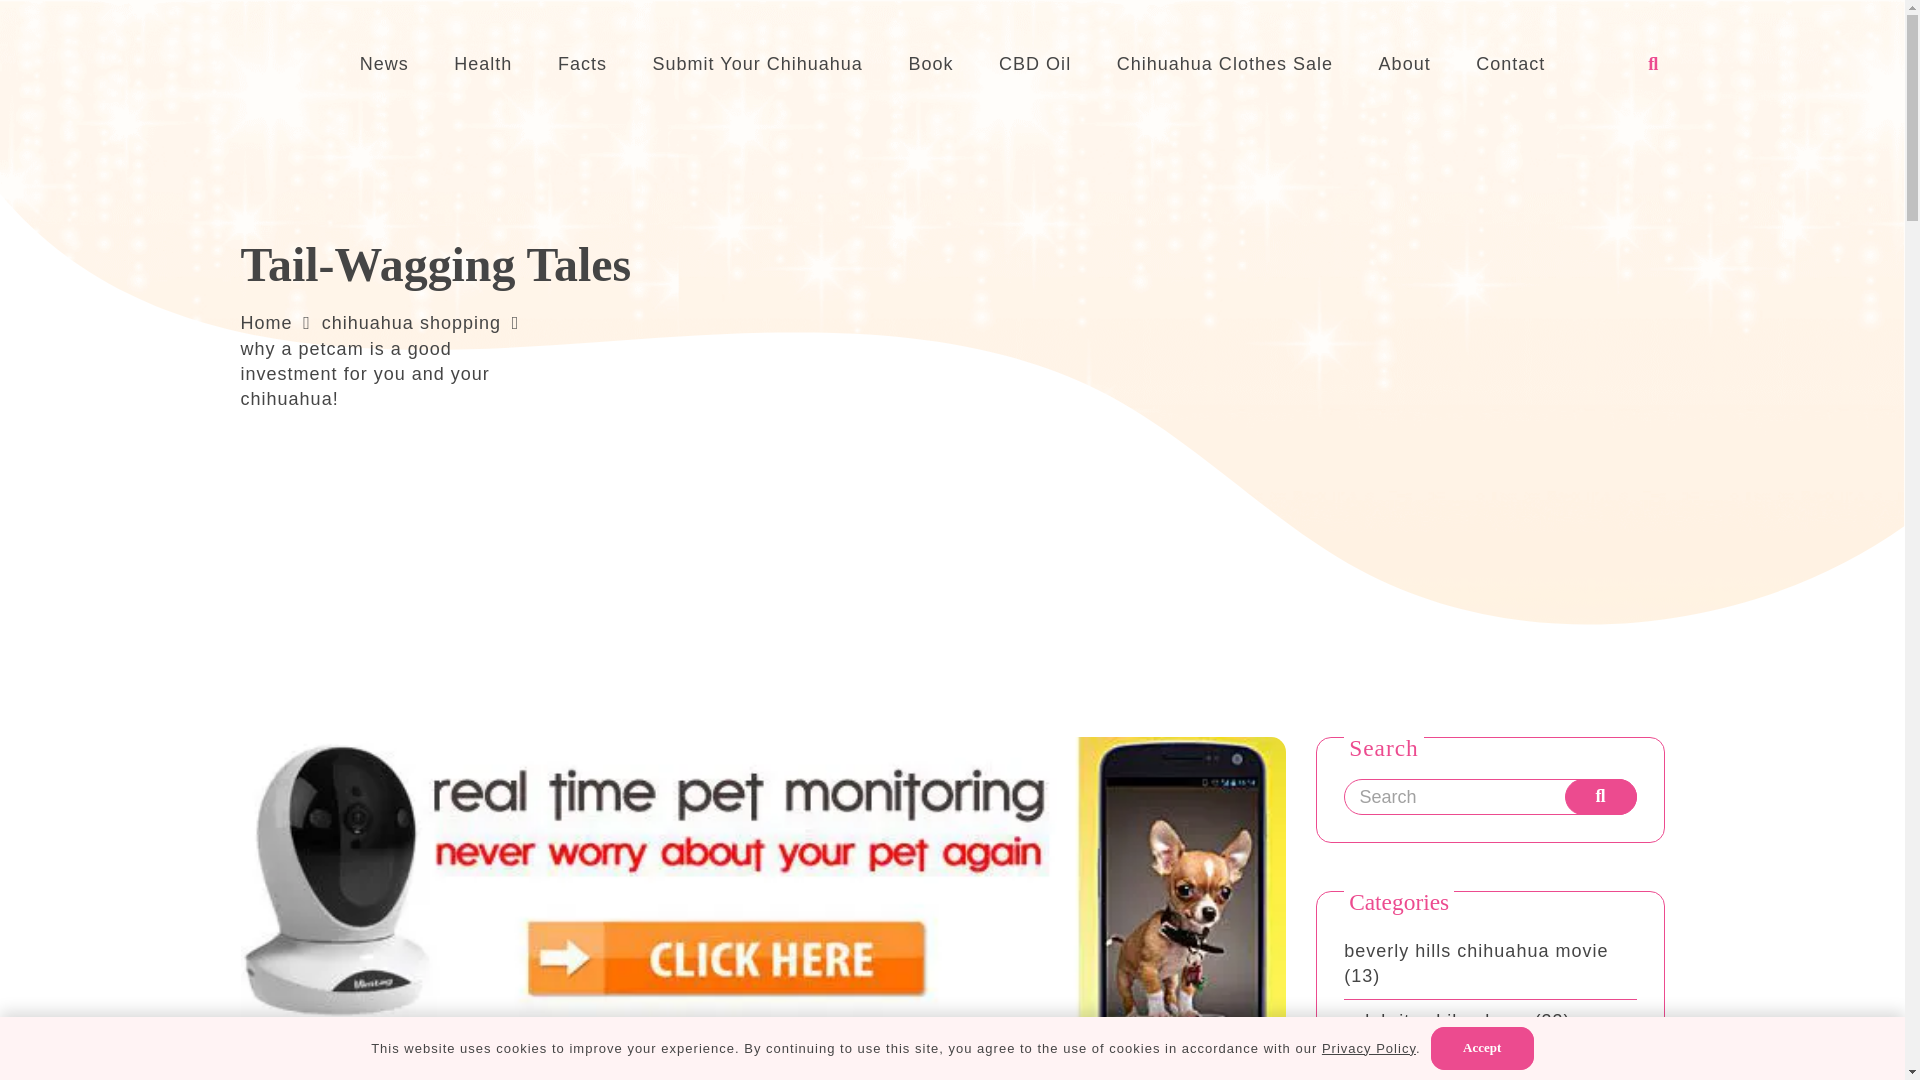 Image resolution: width=1920 pixels, height=1080 pixels. I want to click on Chihuahua Health, so click(483, 63).